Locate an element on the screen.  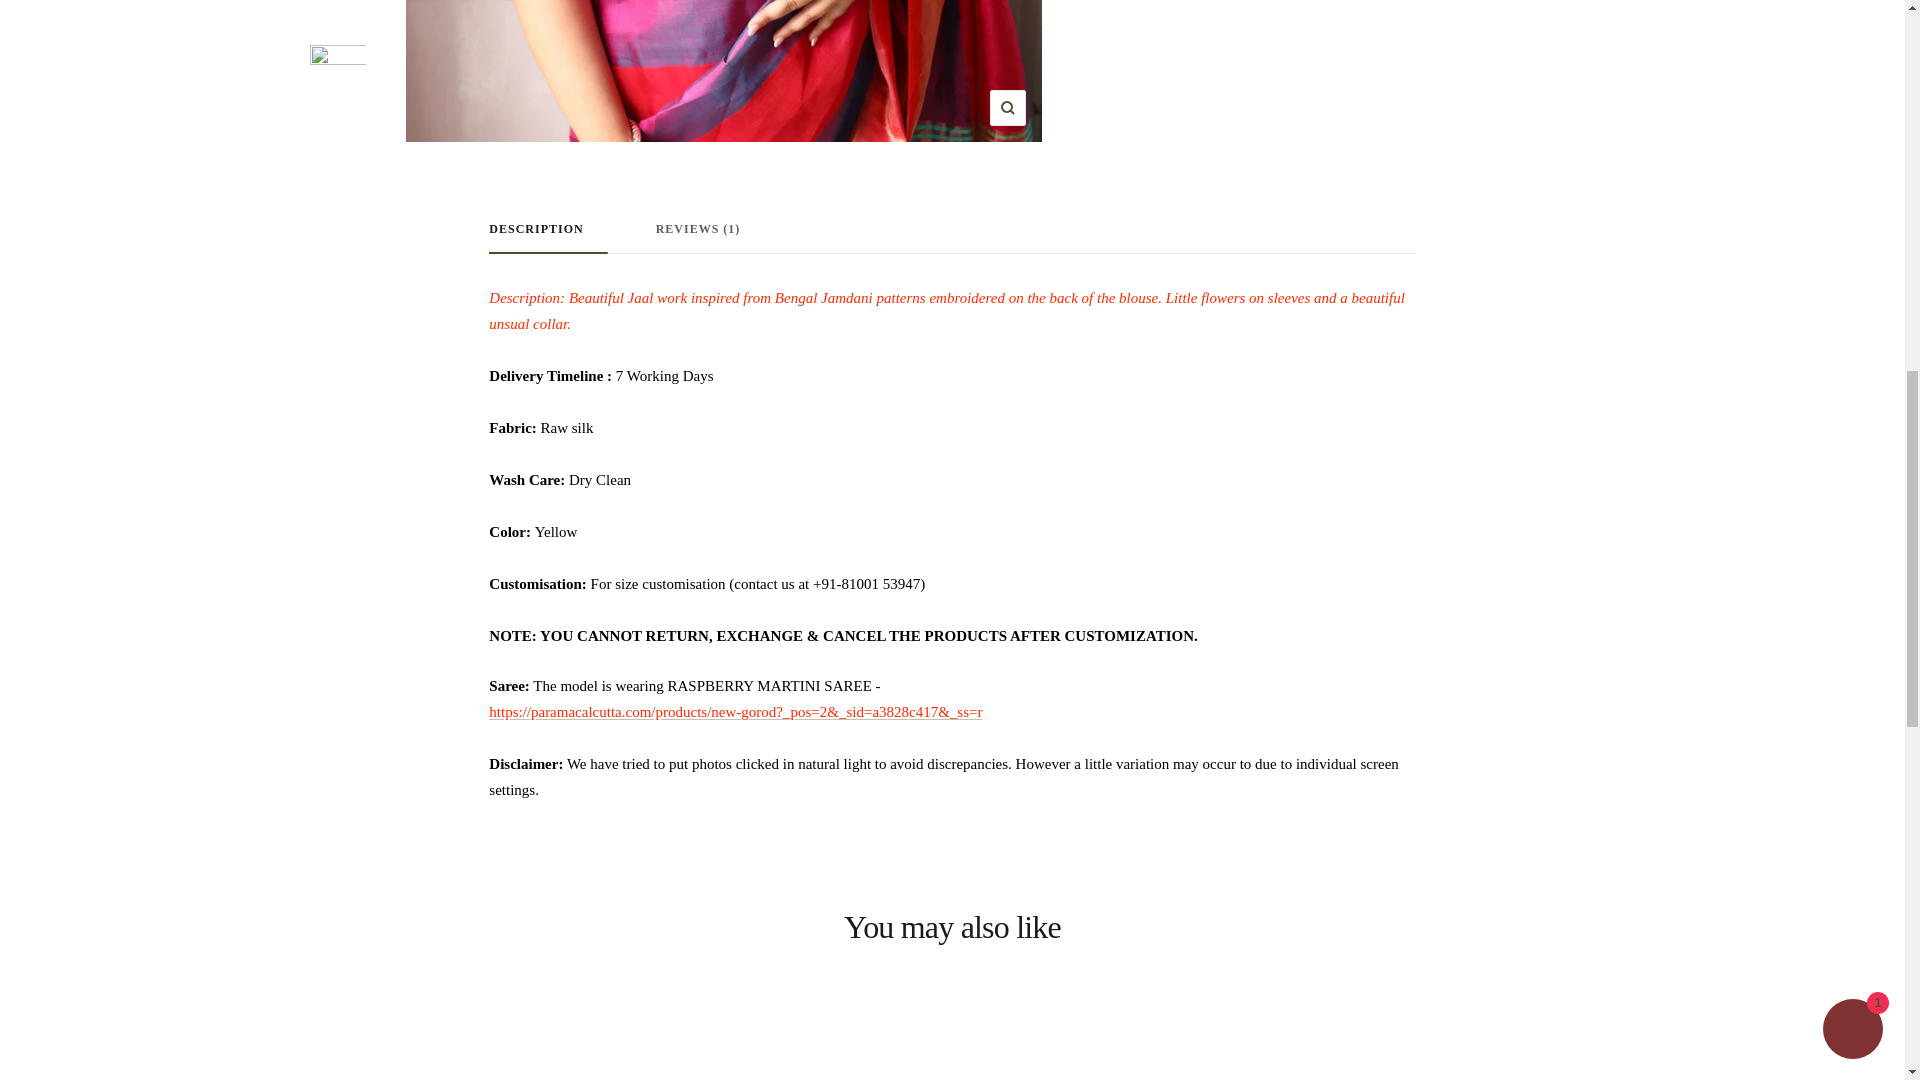
VG is located at coordinates (1294, 56).